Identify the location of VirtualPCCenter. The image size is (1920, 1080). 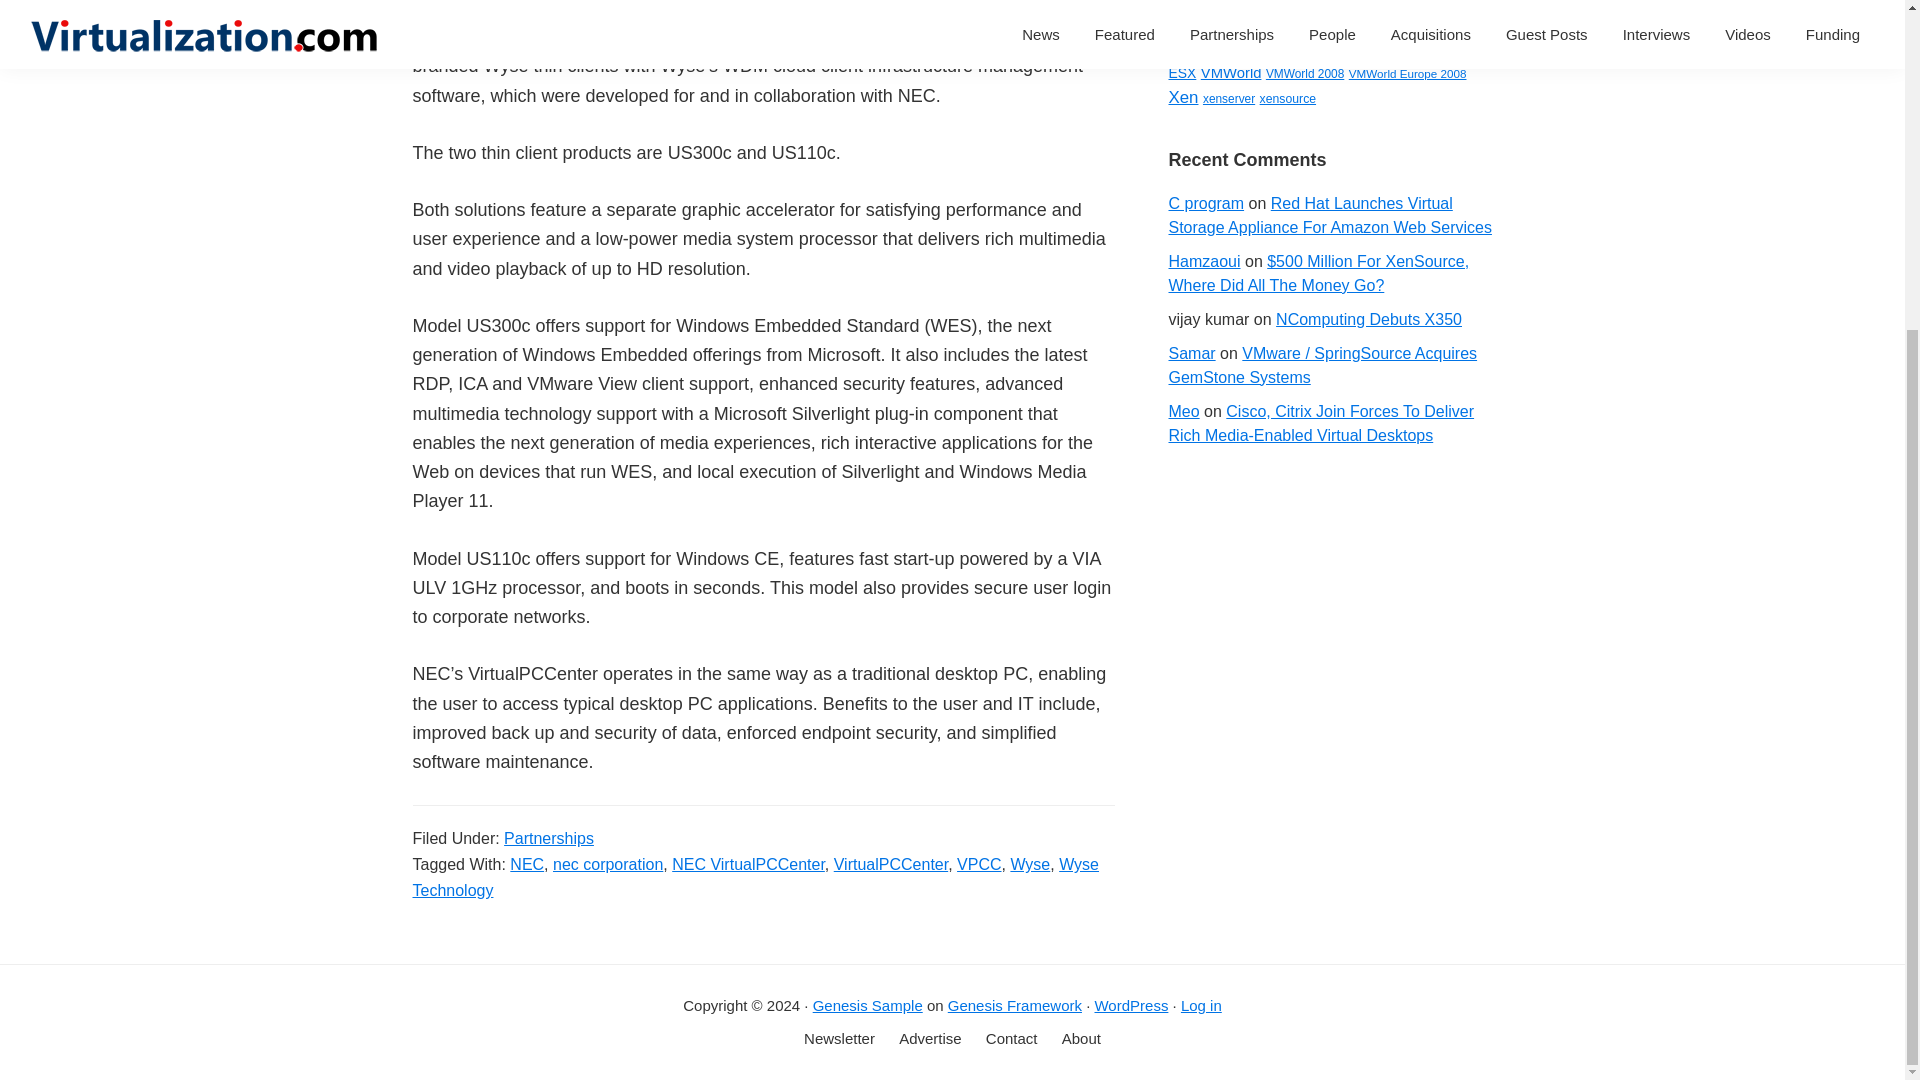
(890, 864).